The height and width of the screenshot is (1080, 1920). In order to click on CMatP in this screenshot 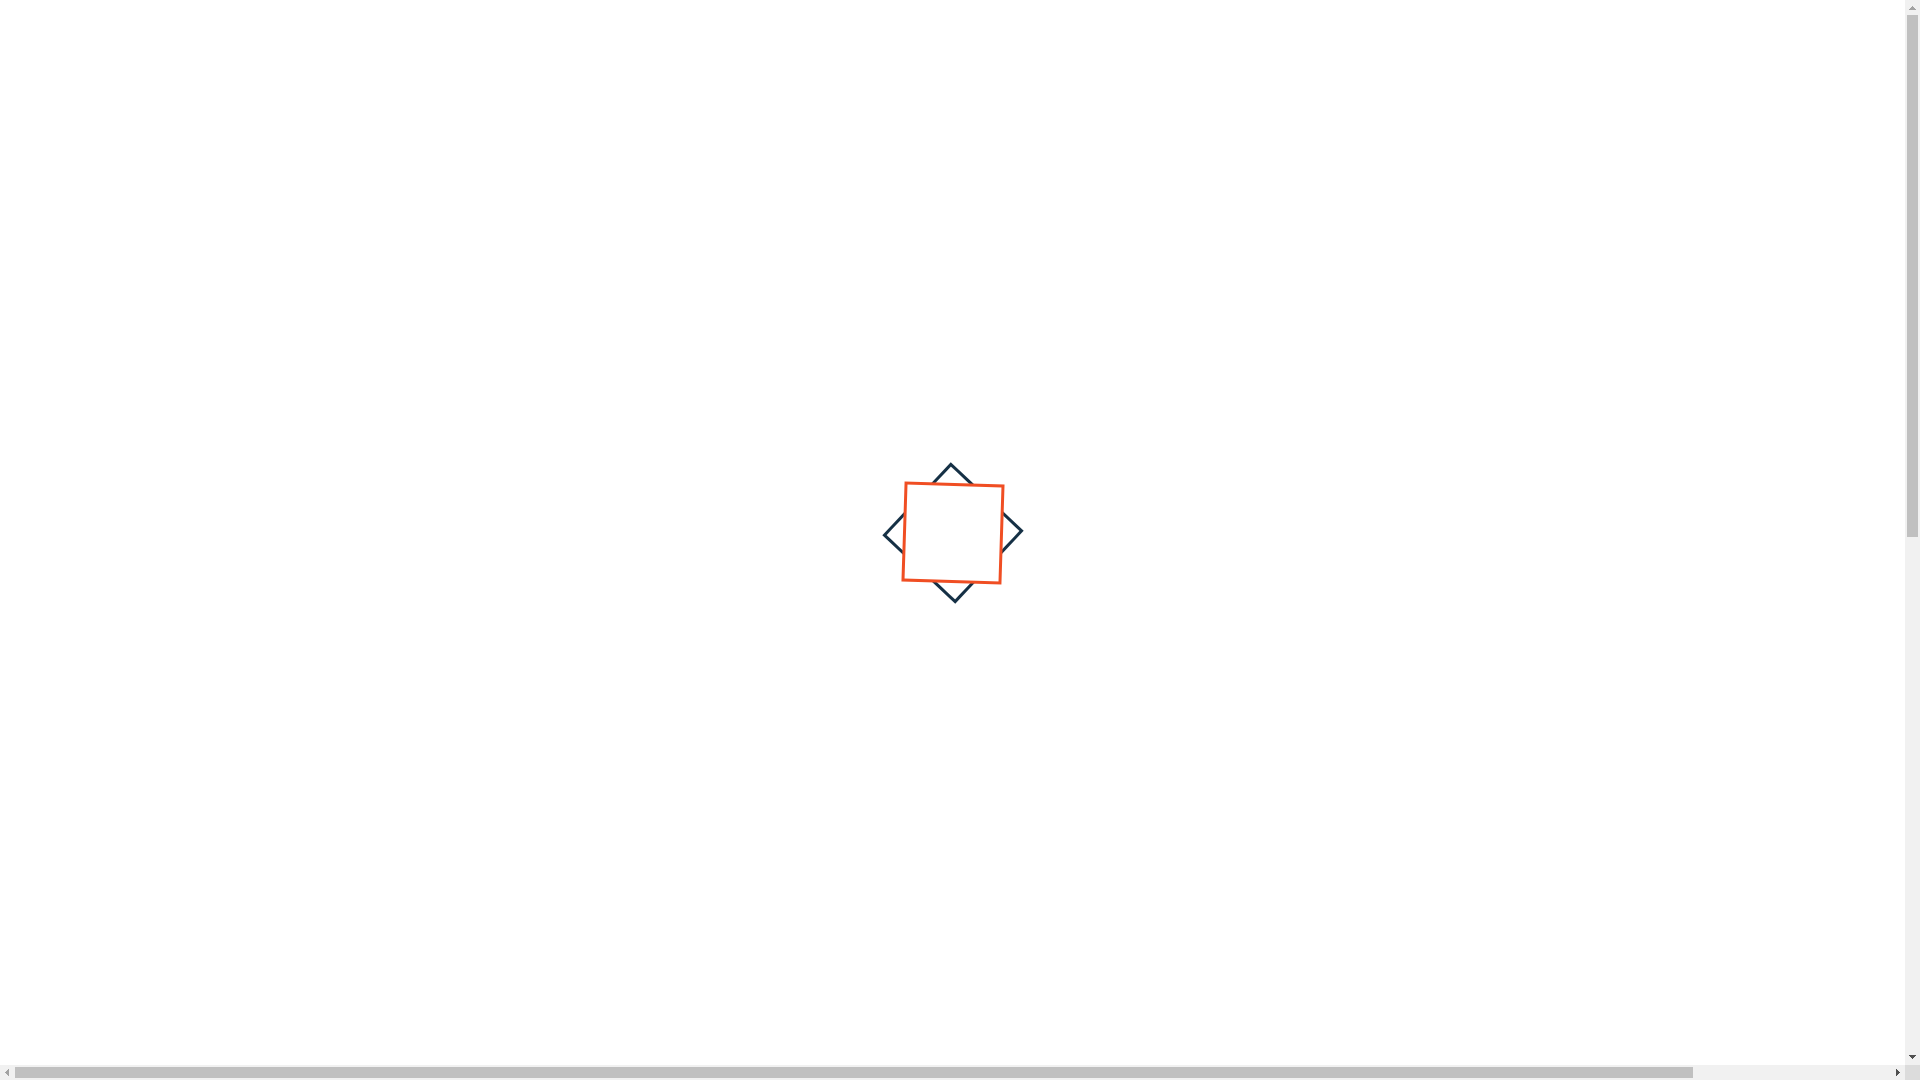, I will do `click(1258, 148)`.